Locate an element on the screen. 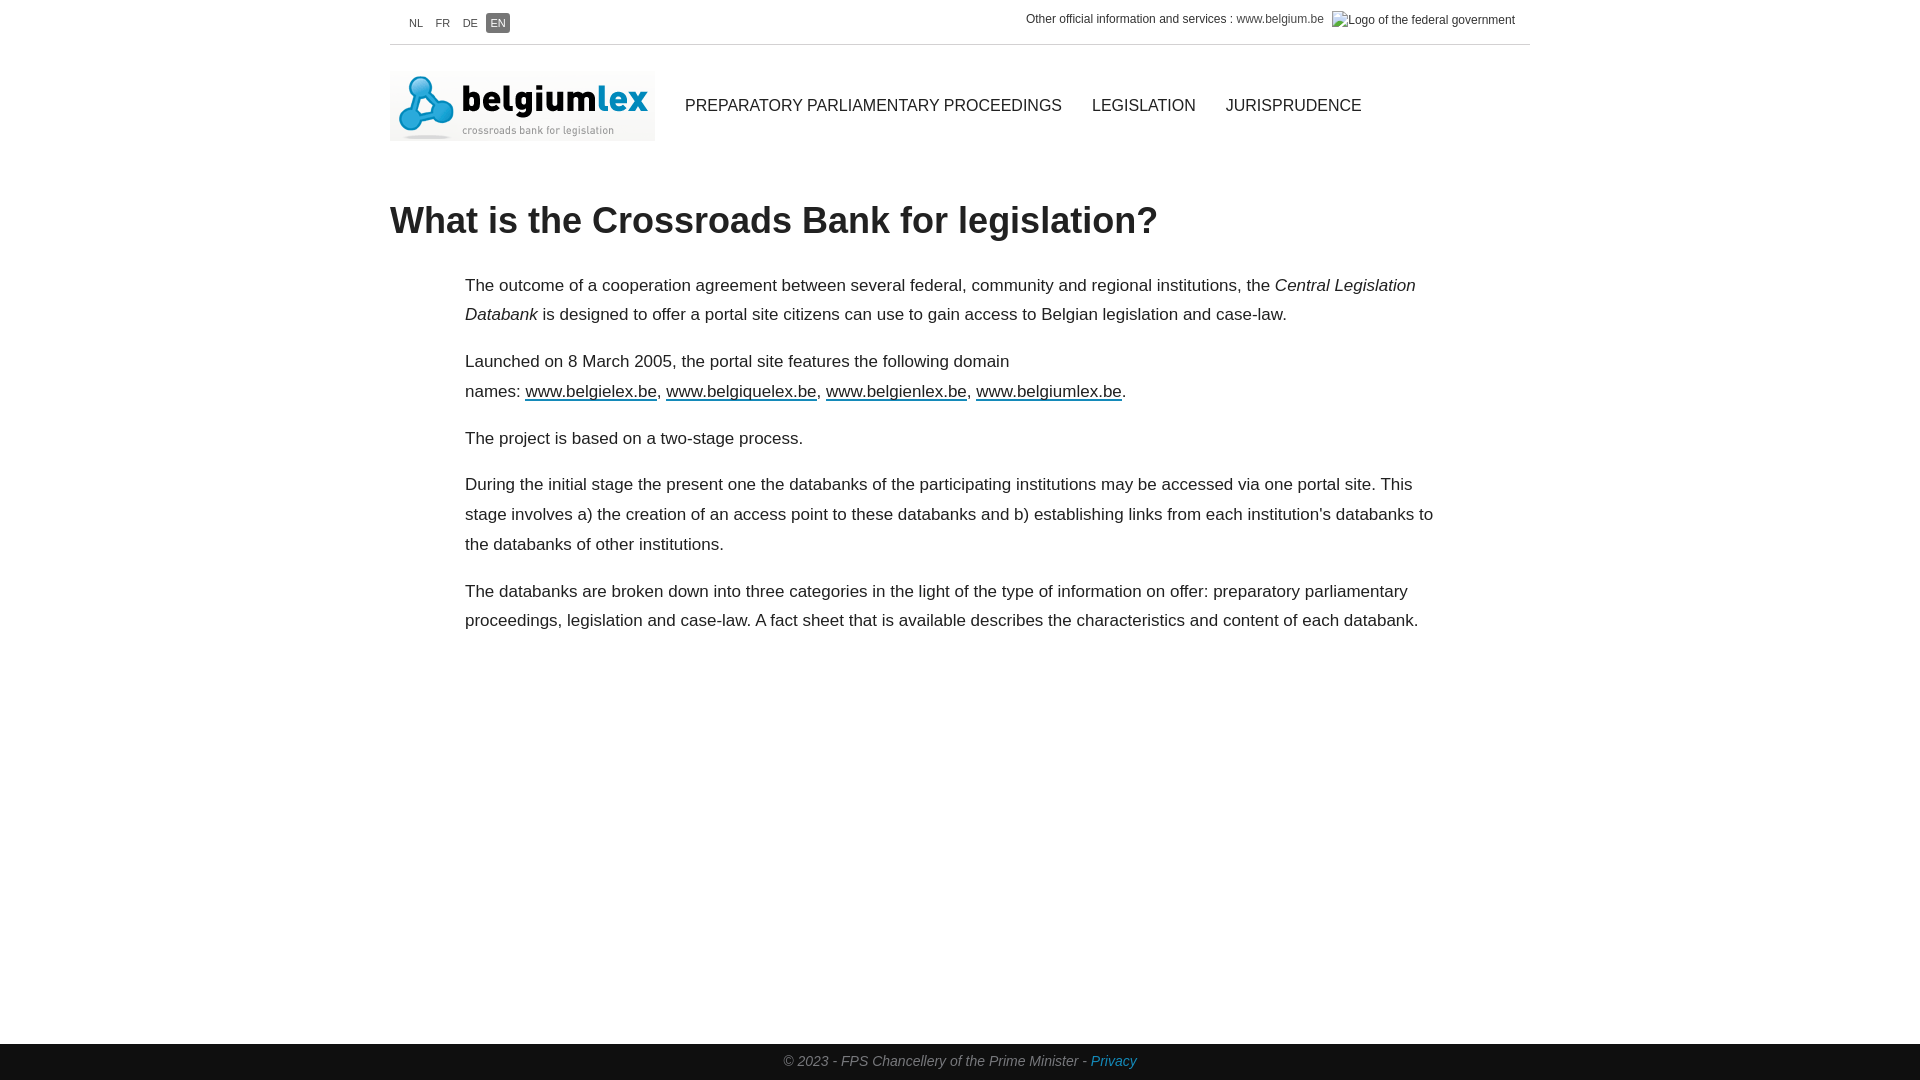  www.belgiquelex.be is located at coordinates (741, 392).